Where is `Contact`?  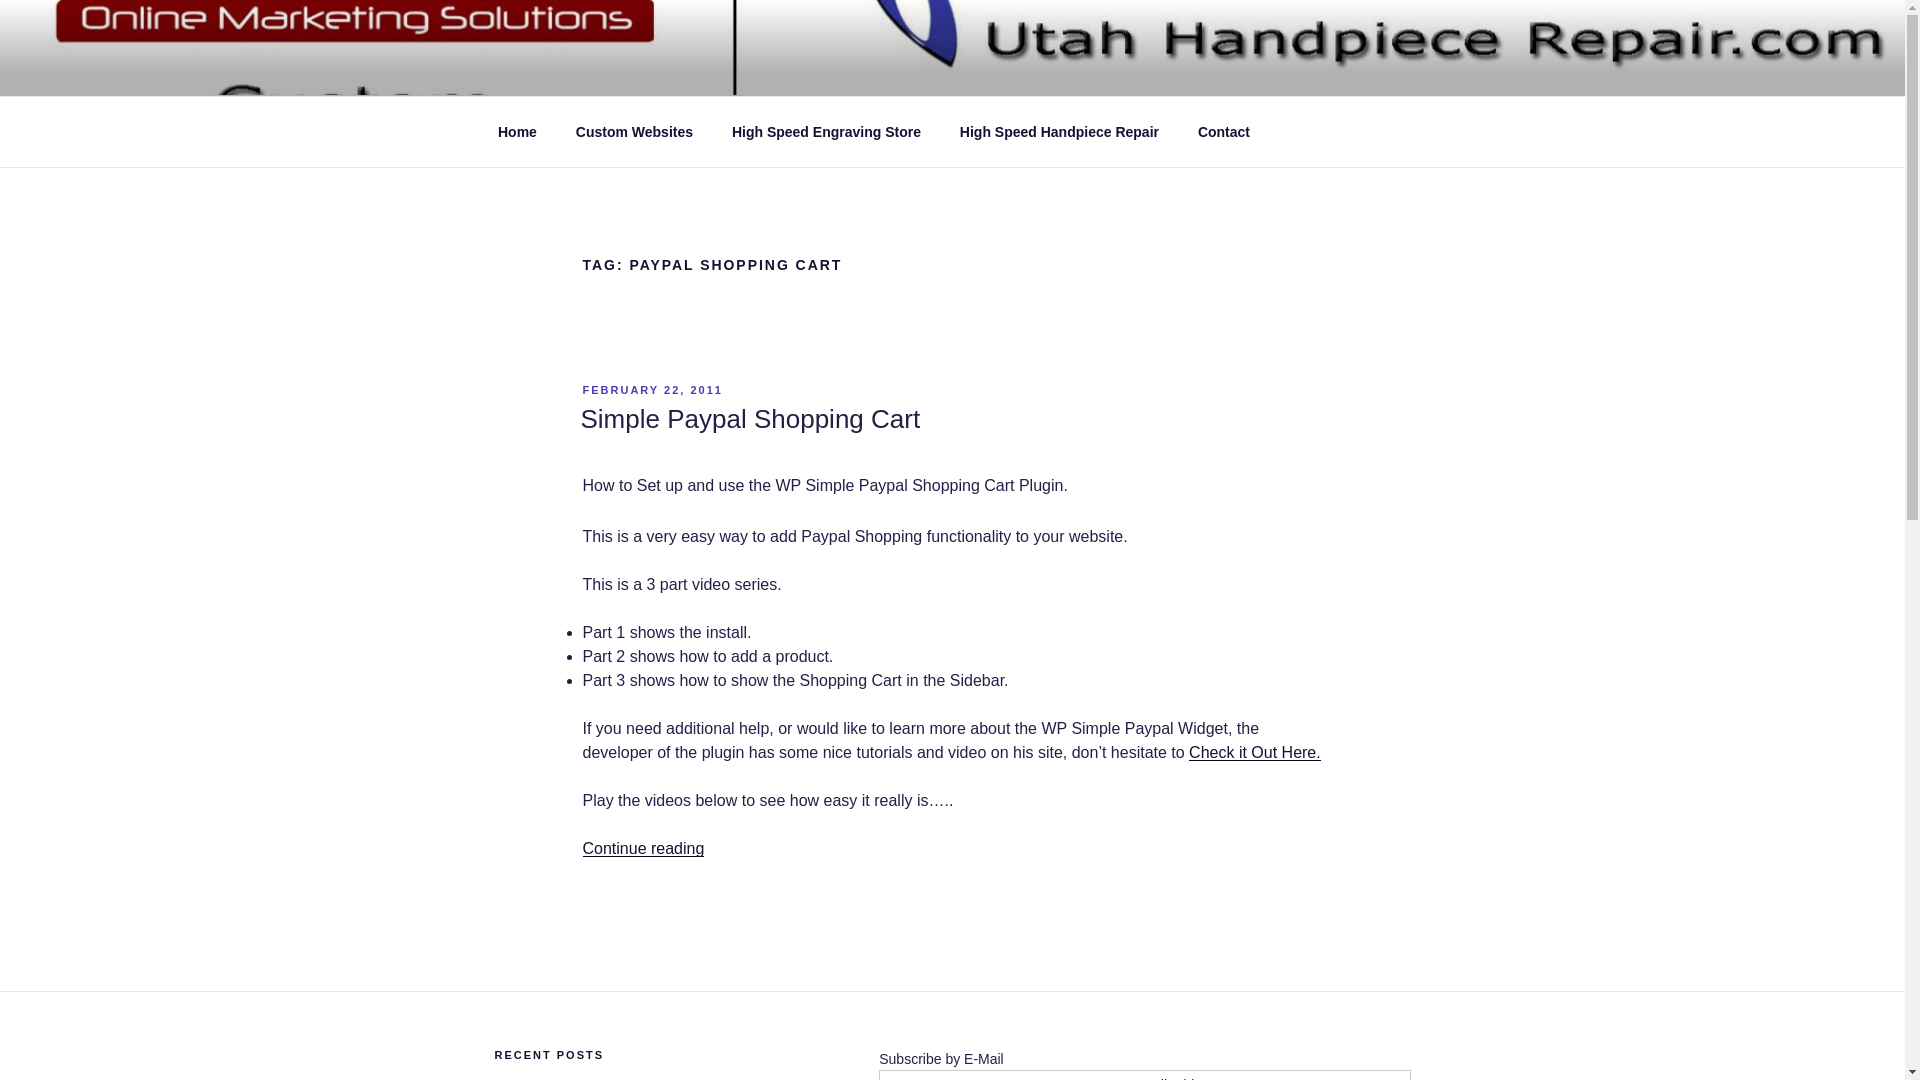
Contact is located at coordinates (1224, 132).